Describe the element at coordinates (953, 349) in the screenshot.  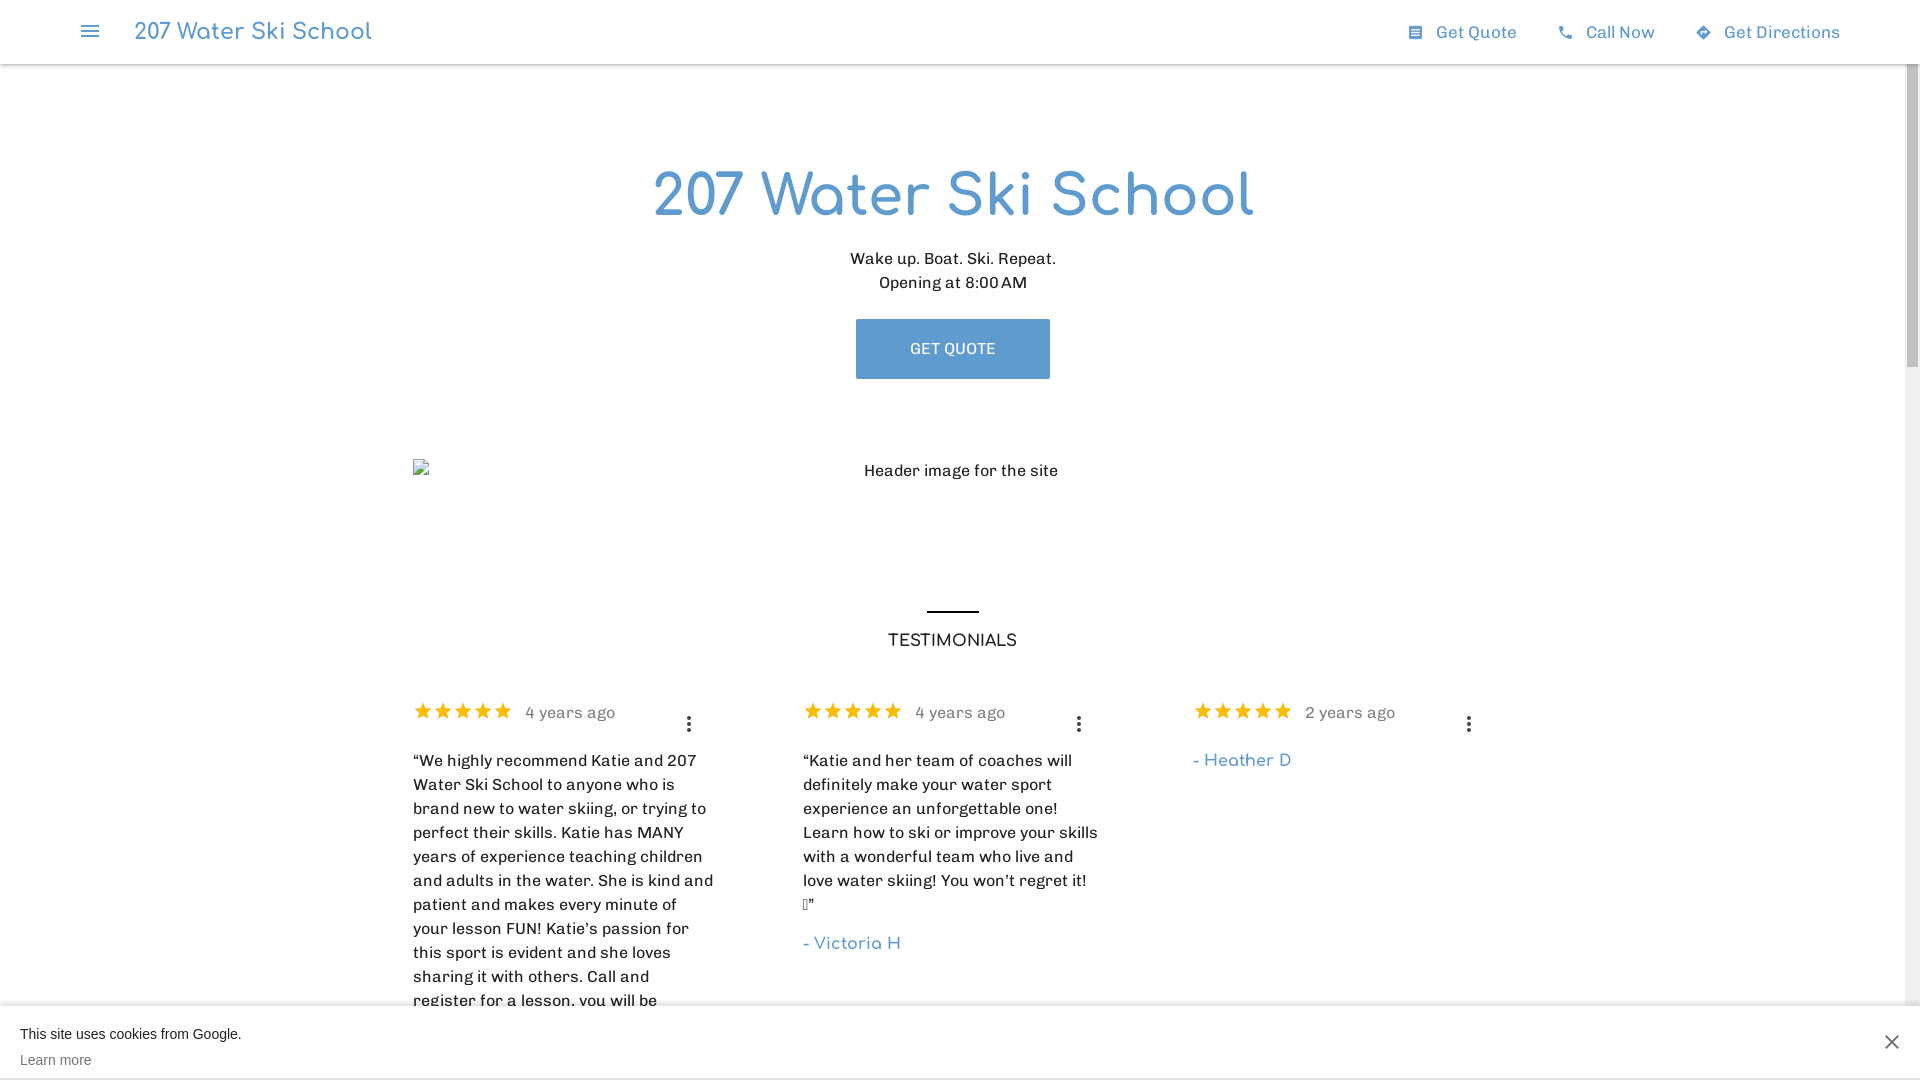
I see `GET QUOTE` at that location.